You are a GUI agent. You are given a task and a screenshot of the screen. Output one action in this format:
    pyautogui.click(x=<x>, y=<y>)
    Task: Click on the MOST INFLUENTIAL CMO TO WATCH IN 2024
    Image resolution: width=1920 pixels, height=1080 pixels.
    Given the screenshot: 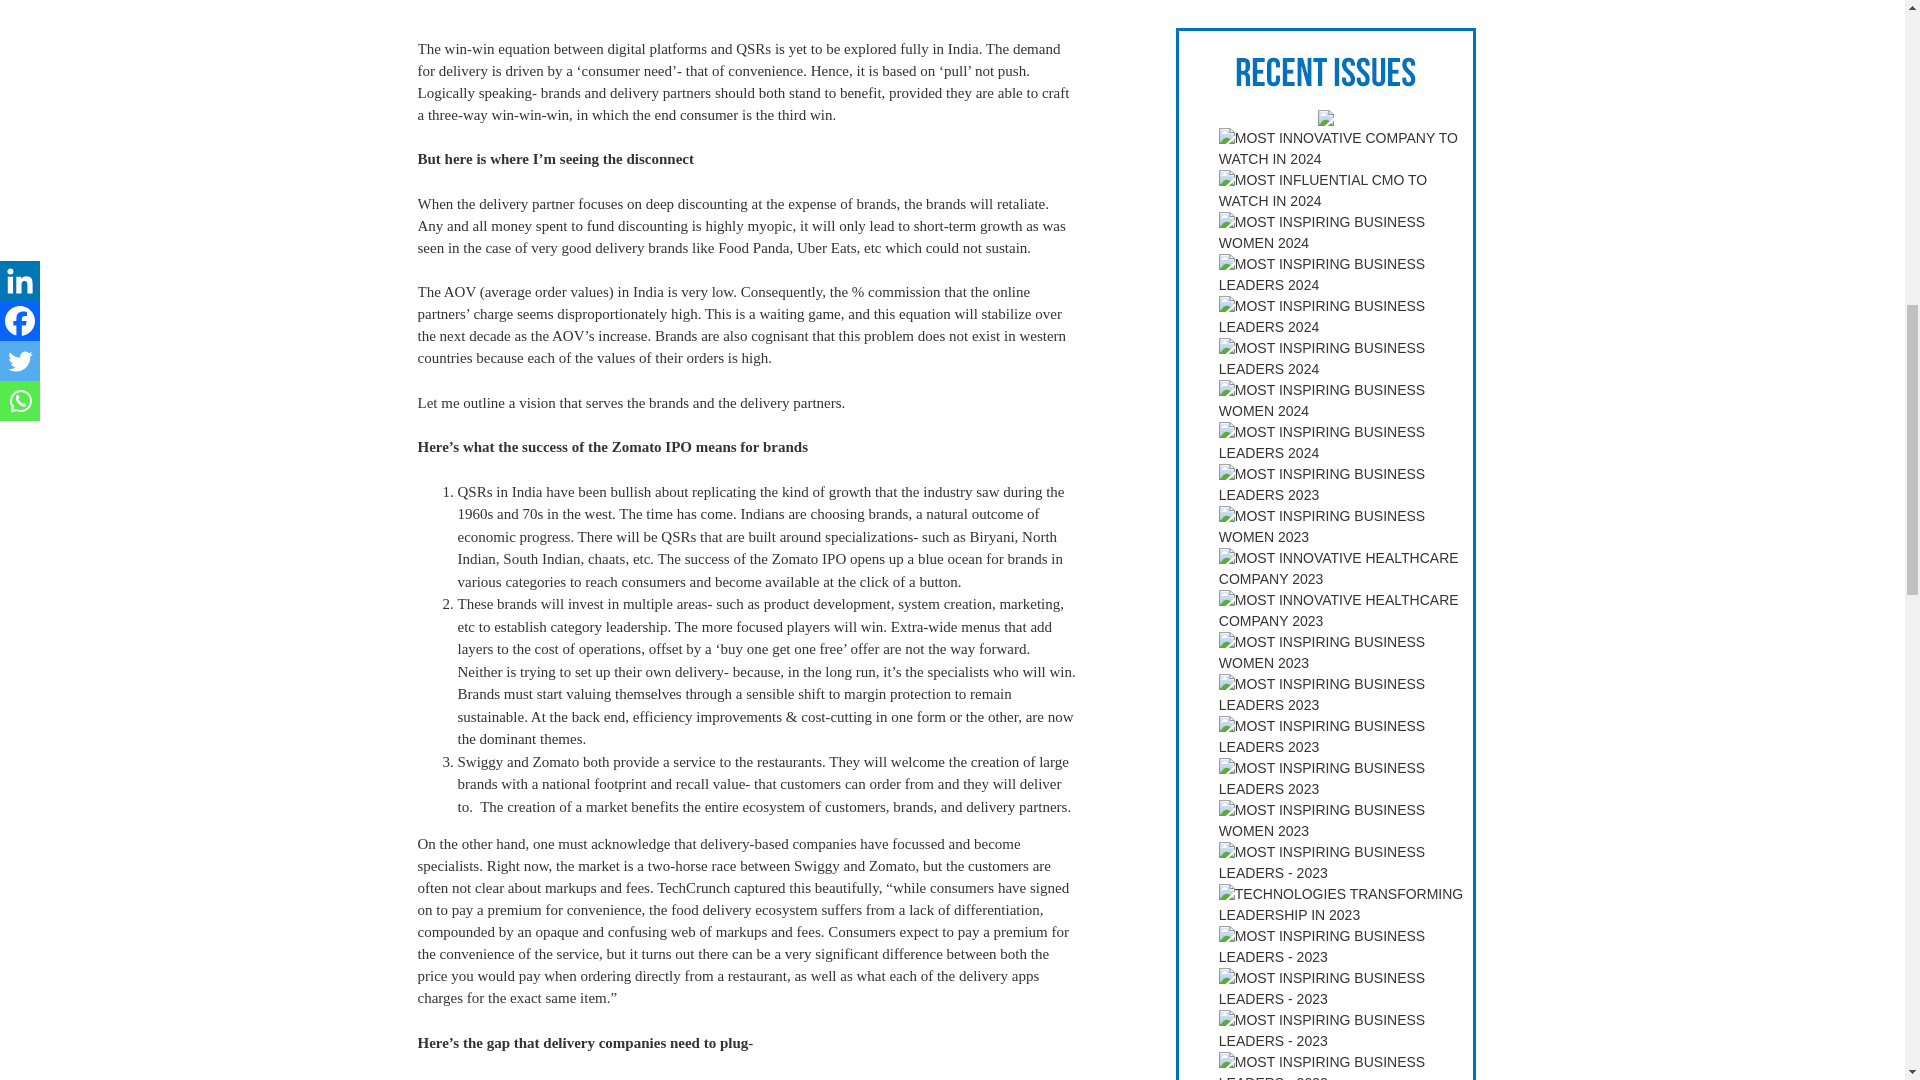 What is the action you would take?
    pyautogui.click(x=1346, y=190)
    